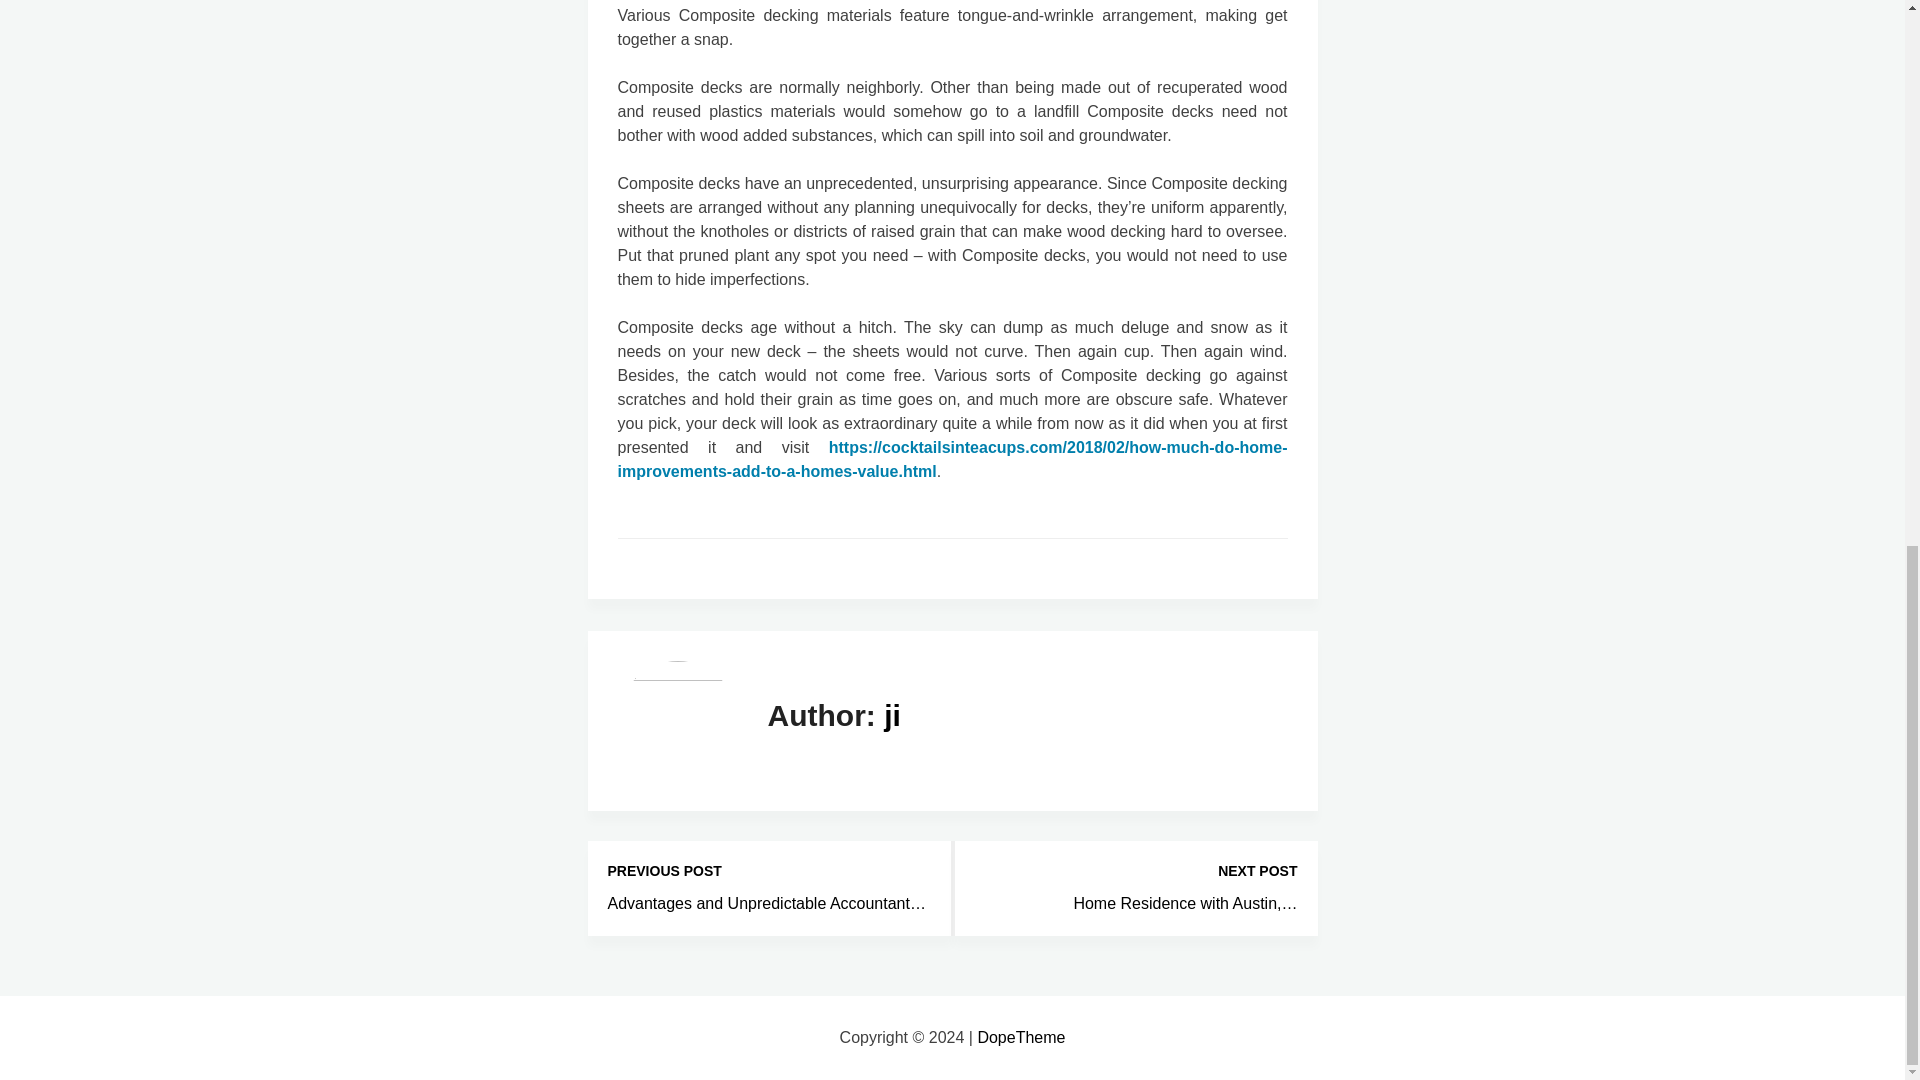 This screenshot has height=1080, width=1920. What do you see at coordinates (770, 871) in the screenshot?
I see `PREVIOUS POST` at bounding box center [770, 871].